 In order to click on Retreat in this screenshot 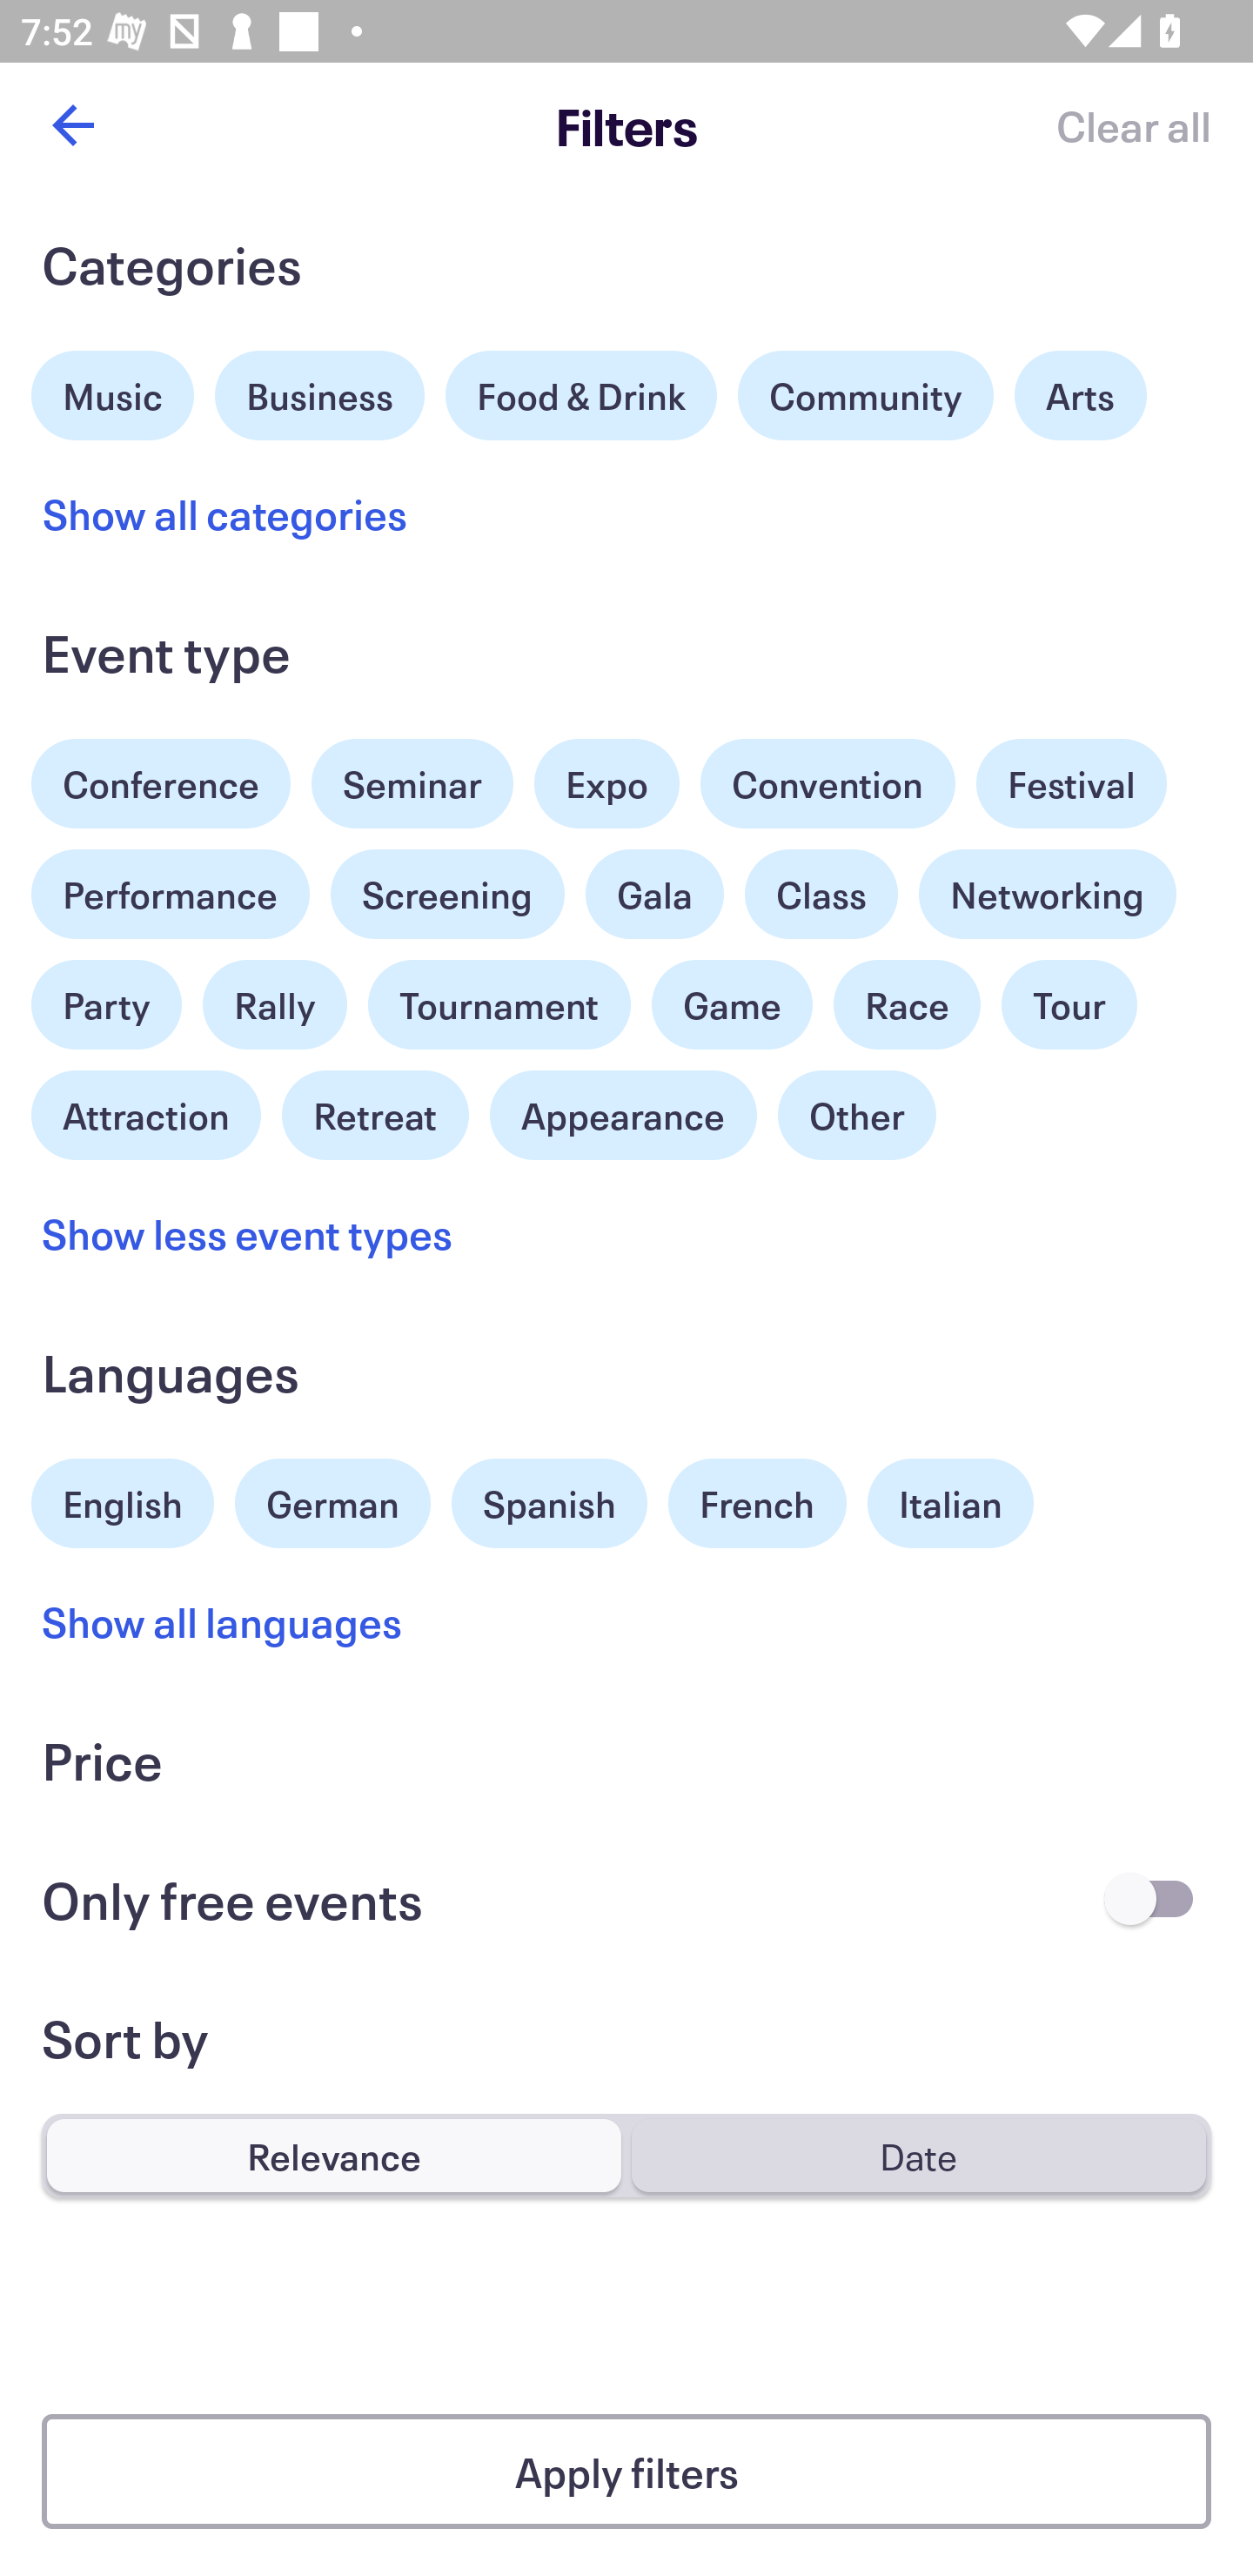, I will do `click(375, 1110)`.